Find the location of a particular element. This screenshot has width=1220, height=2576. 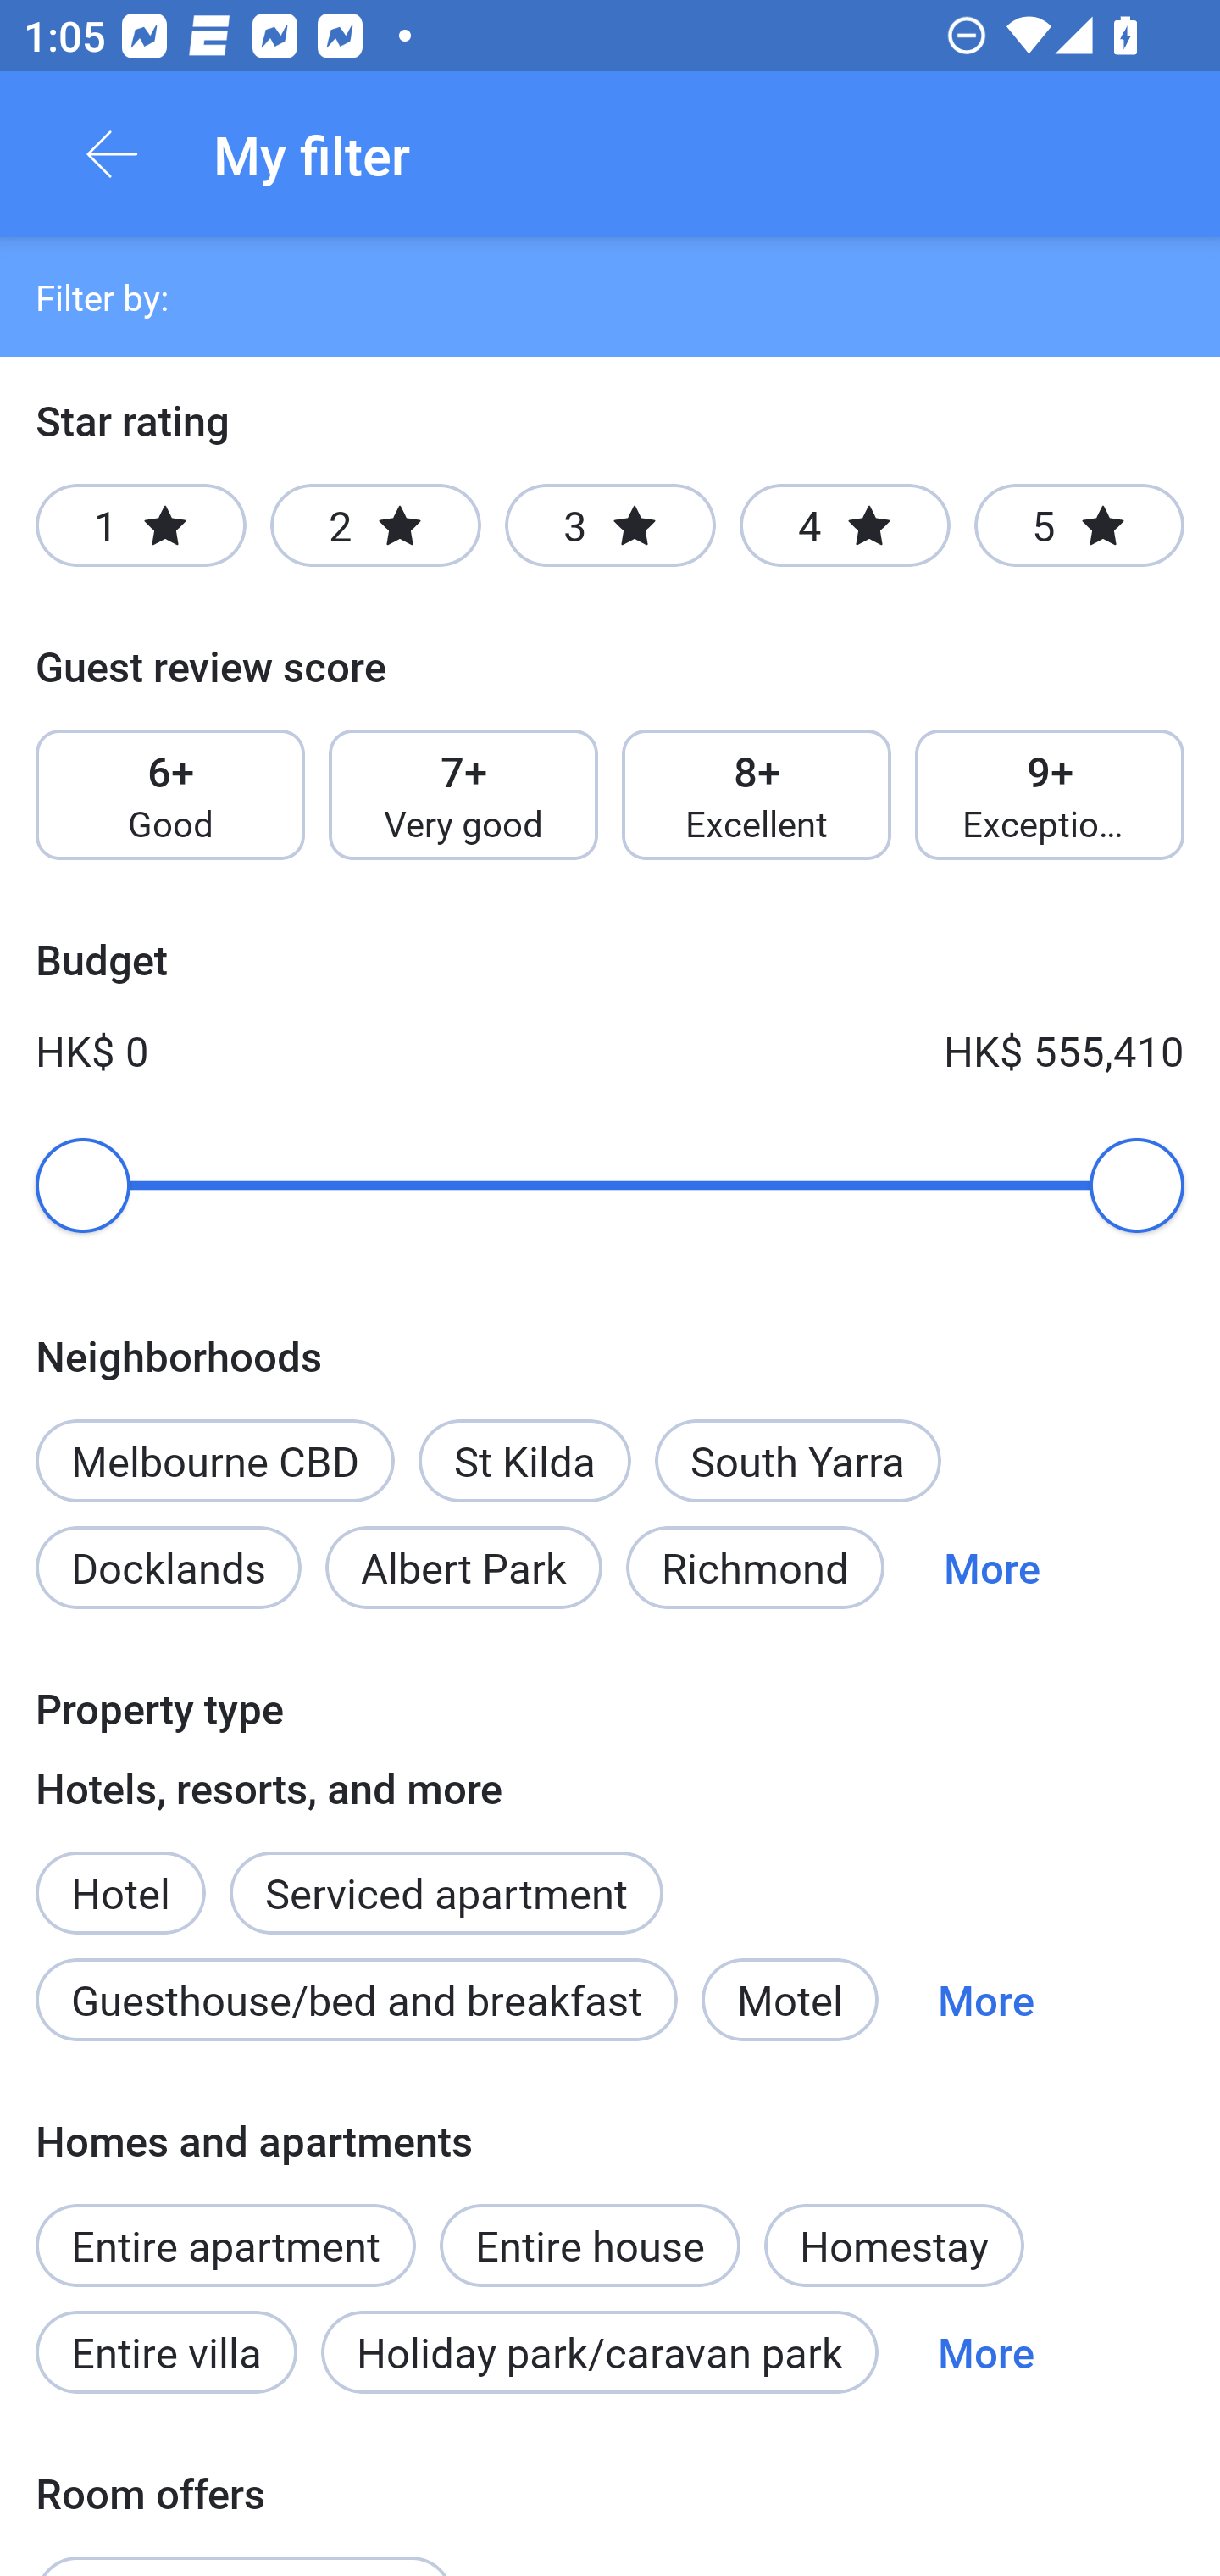

9+ Exceptional is located at coordinates (1050, 795).